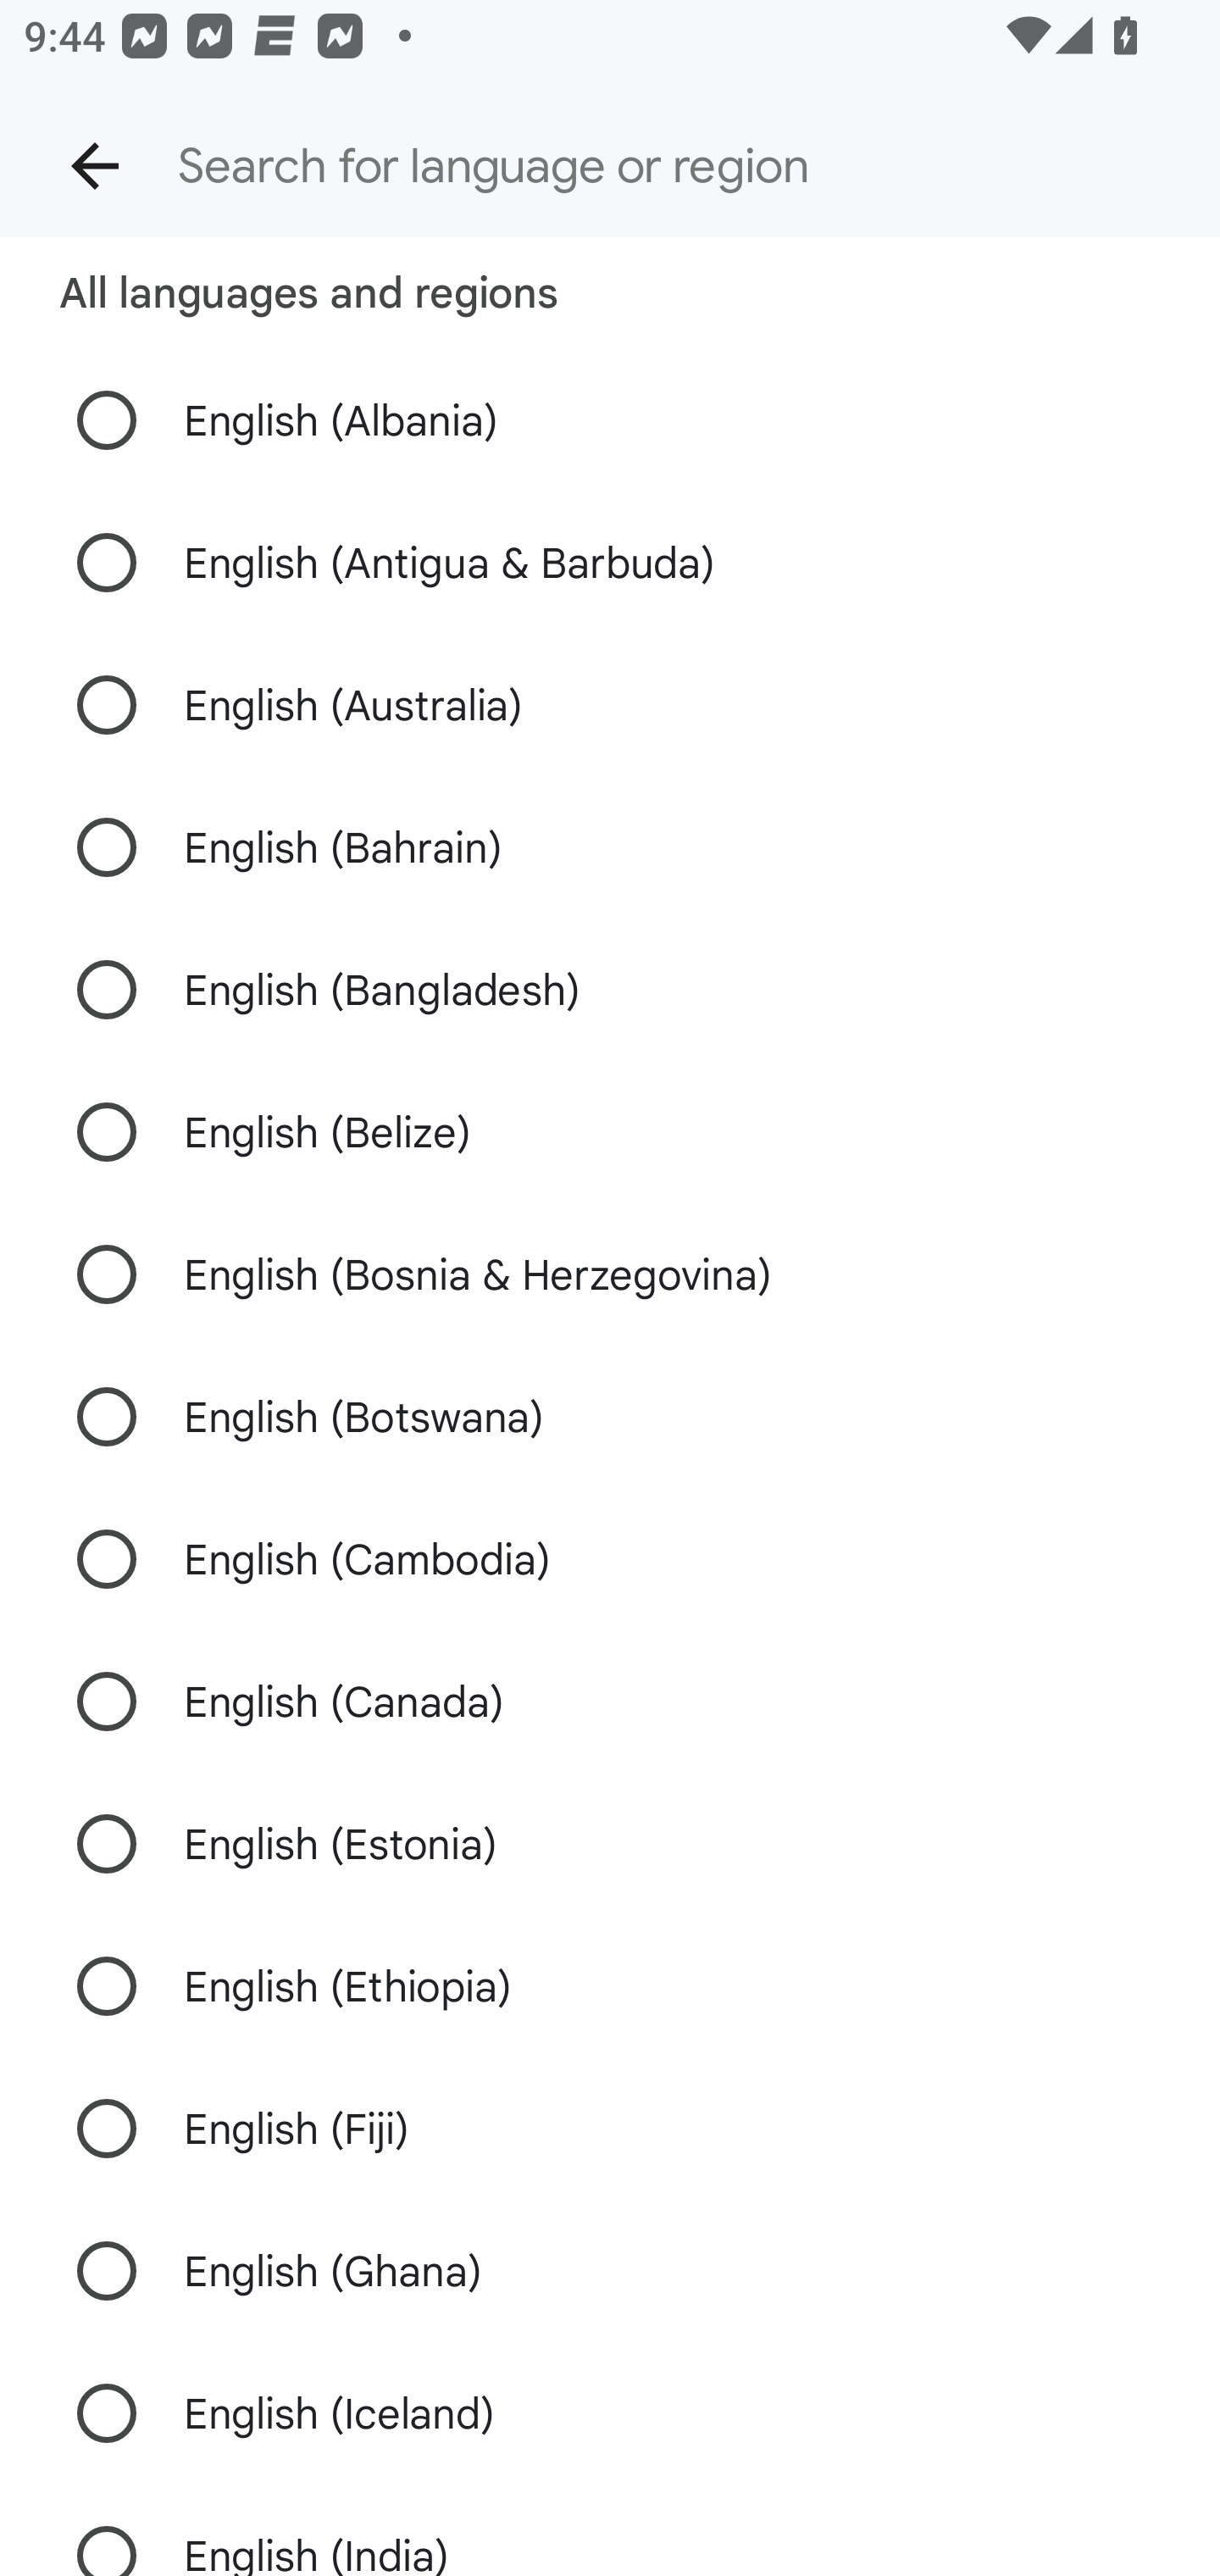 This screenshot has width=1220, height=2576. What do you see at coordinates (610, 1273) in the screenshot?
I see `English (Bosnia & Herzegovina)` at bounding box center [610, 1273].